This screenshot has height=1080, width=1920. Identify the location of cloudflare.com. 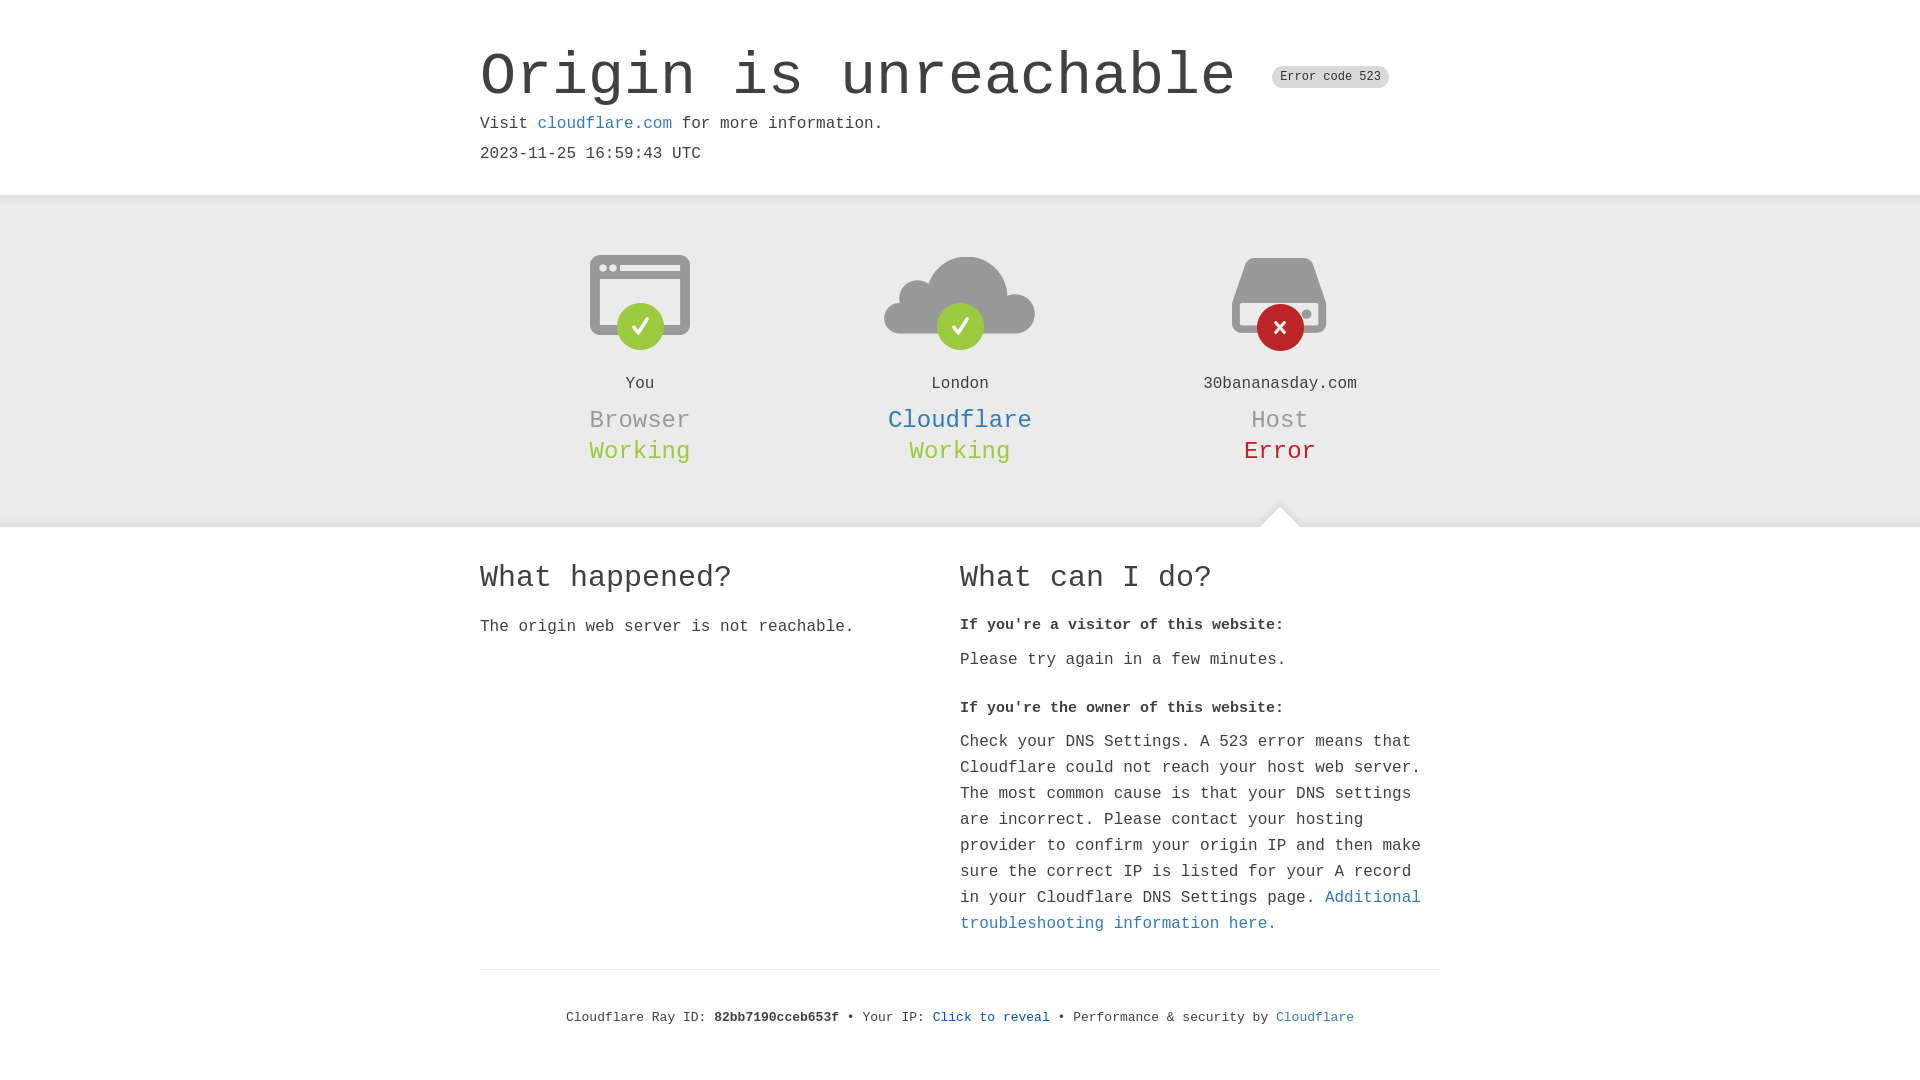
(605, 124).